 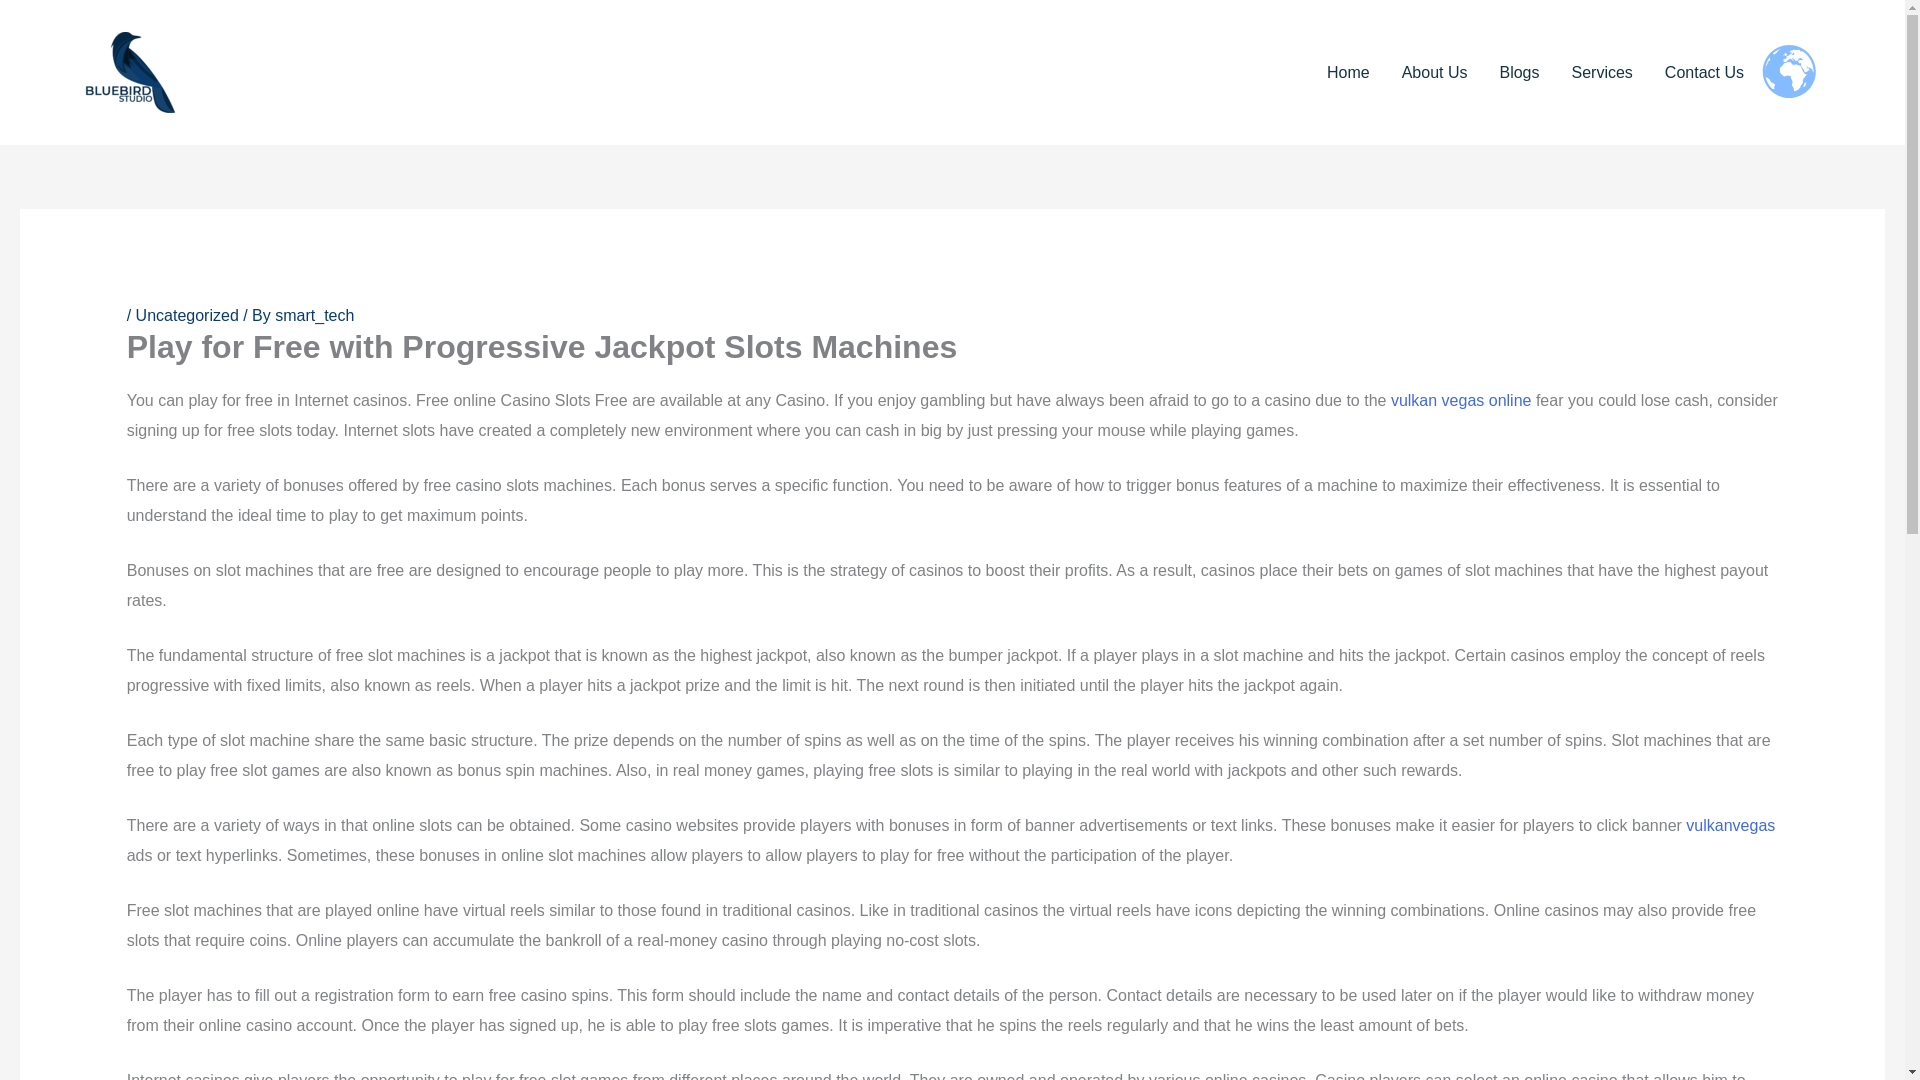 What do you see at coordinates (1348, 72) in the screenshot?
I see `Home` at bounding box center [1348, 72].